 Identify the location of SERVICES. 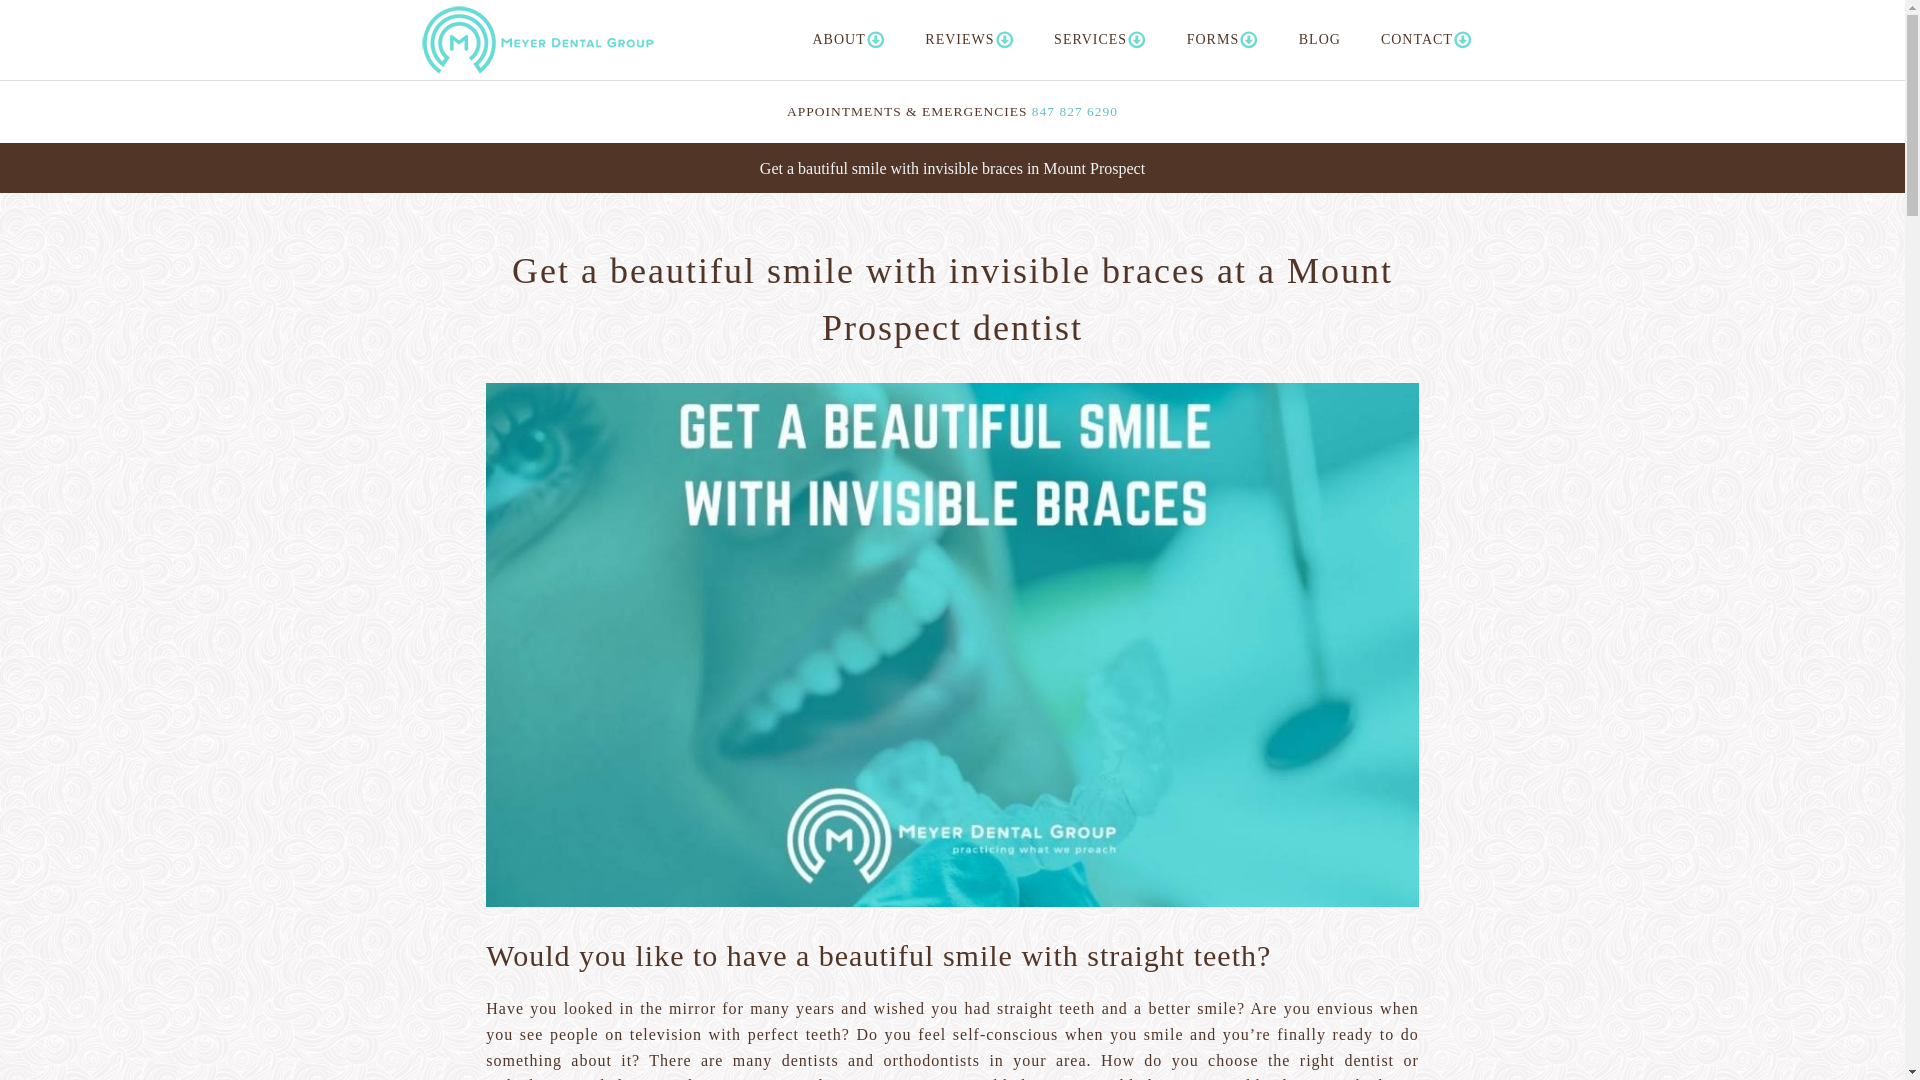
(1100, 40).